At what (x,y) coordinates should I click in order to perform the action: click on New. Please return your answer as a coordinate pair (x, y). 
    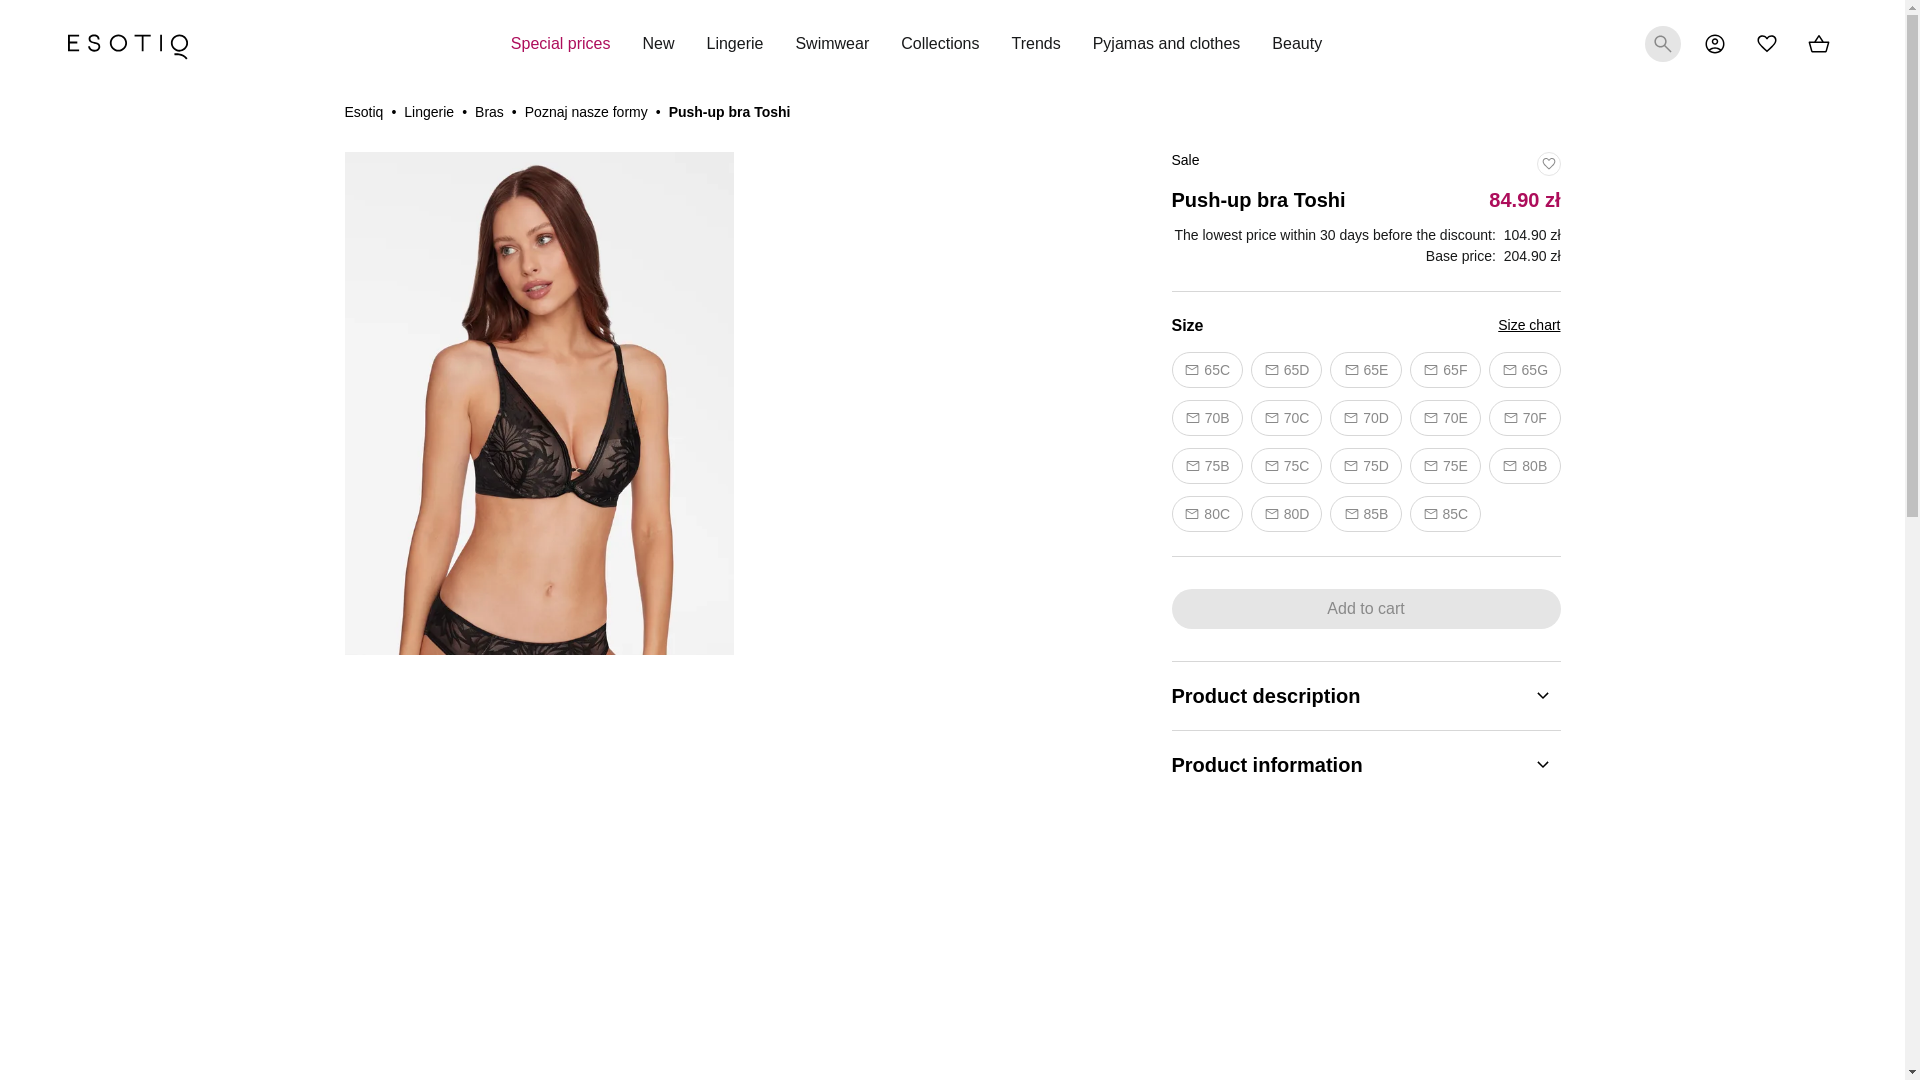
    Looking at the image, I should click on (657, 44).